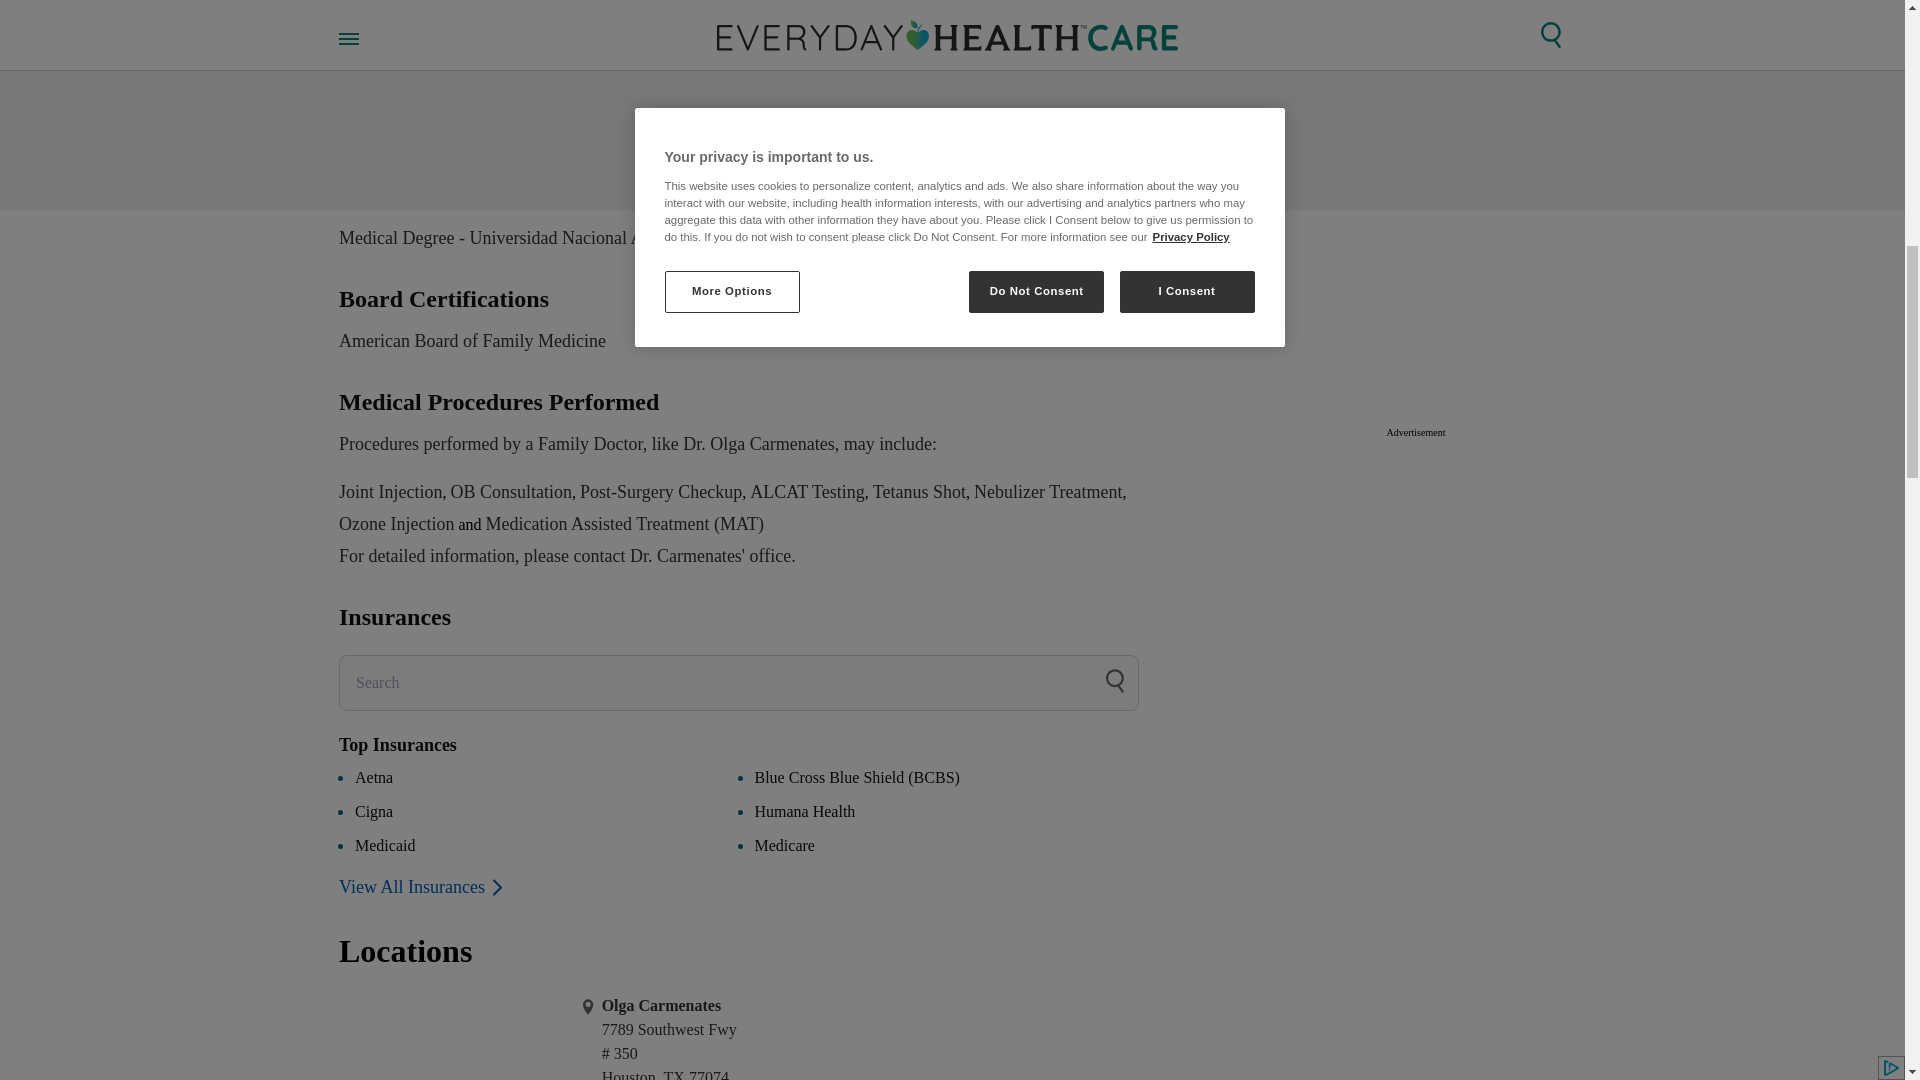 The image size is (1920, 1080). I want to click on Post-Surgery Checkup, so click(660, 492).